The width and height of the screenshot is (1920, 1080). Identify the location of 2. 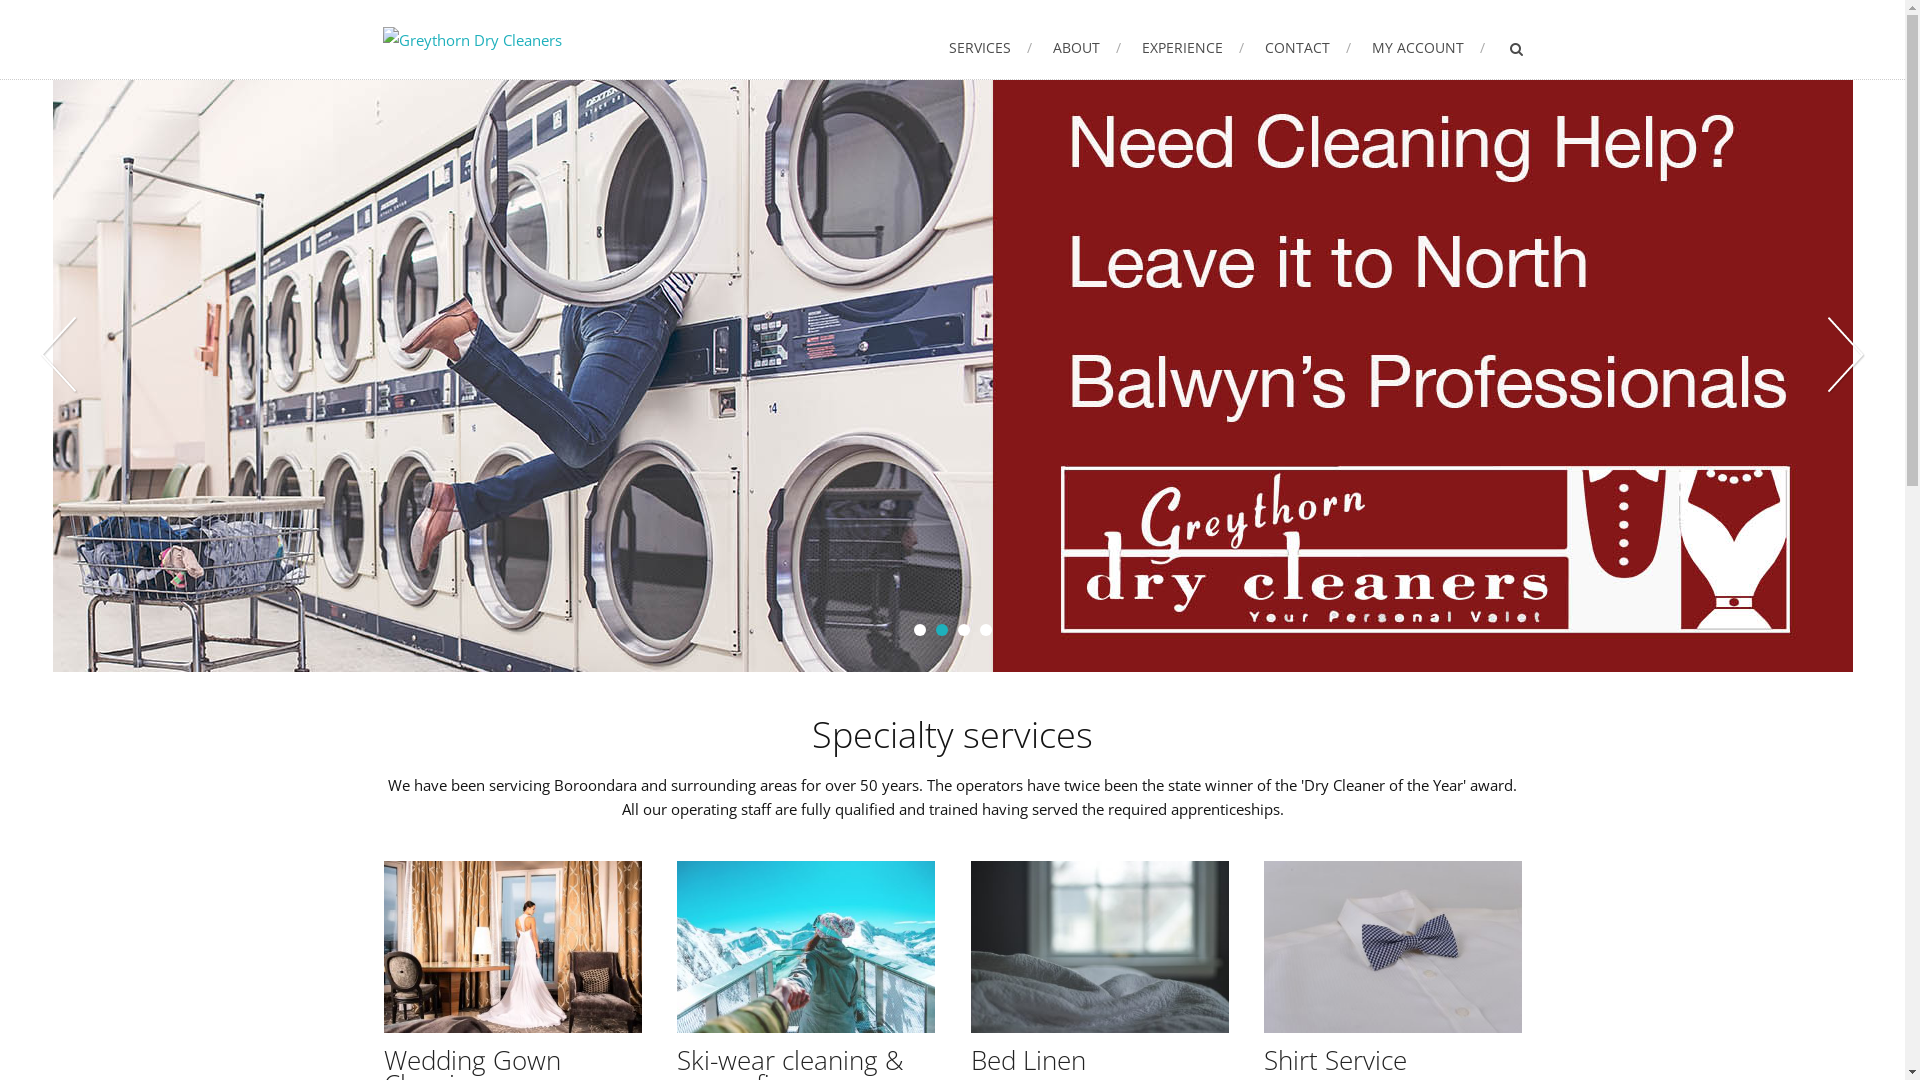
(942, 630).